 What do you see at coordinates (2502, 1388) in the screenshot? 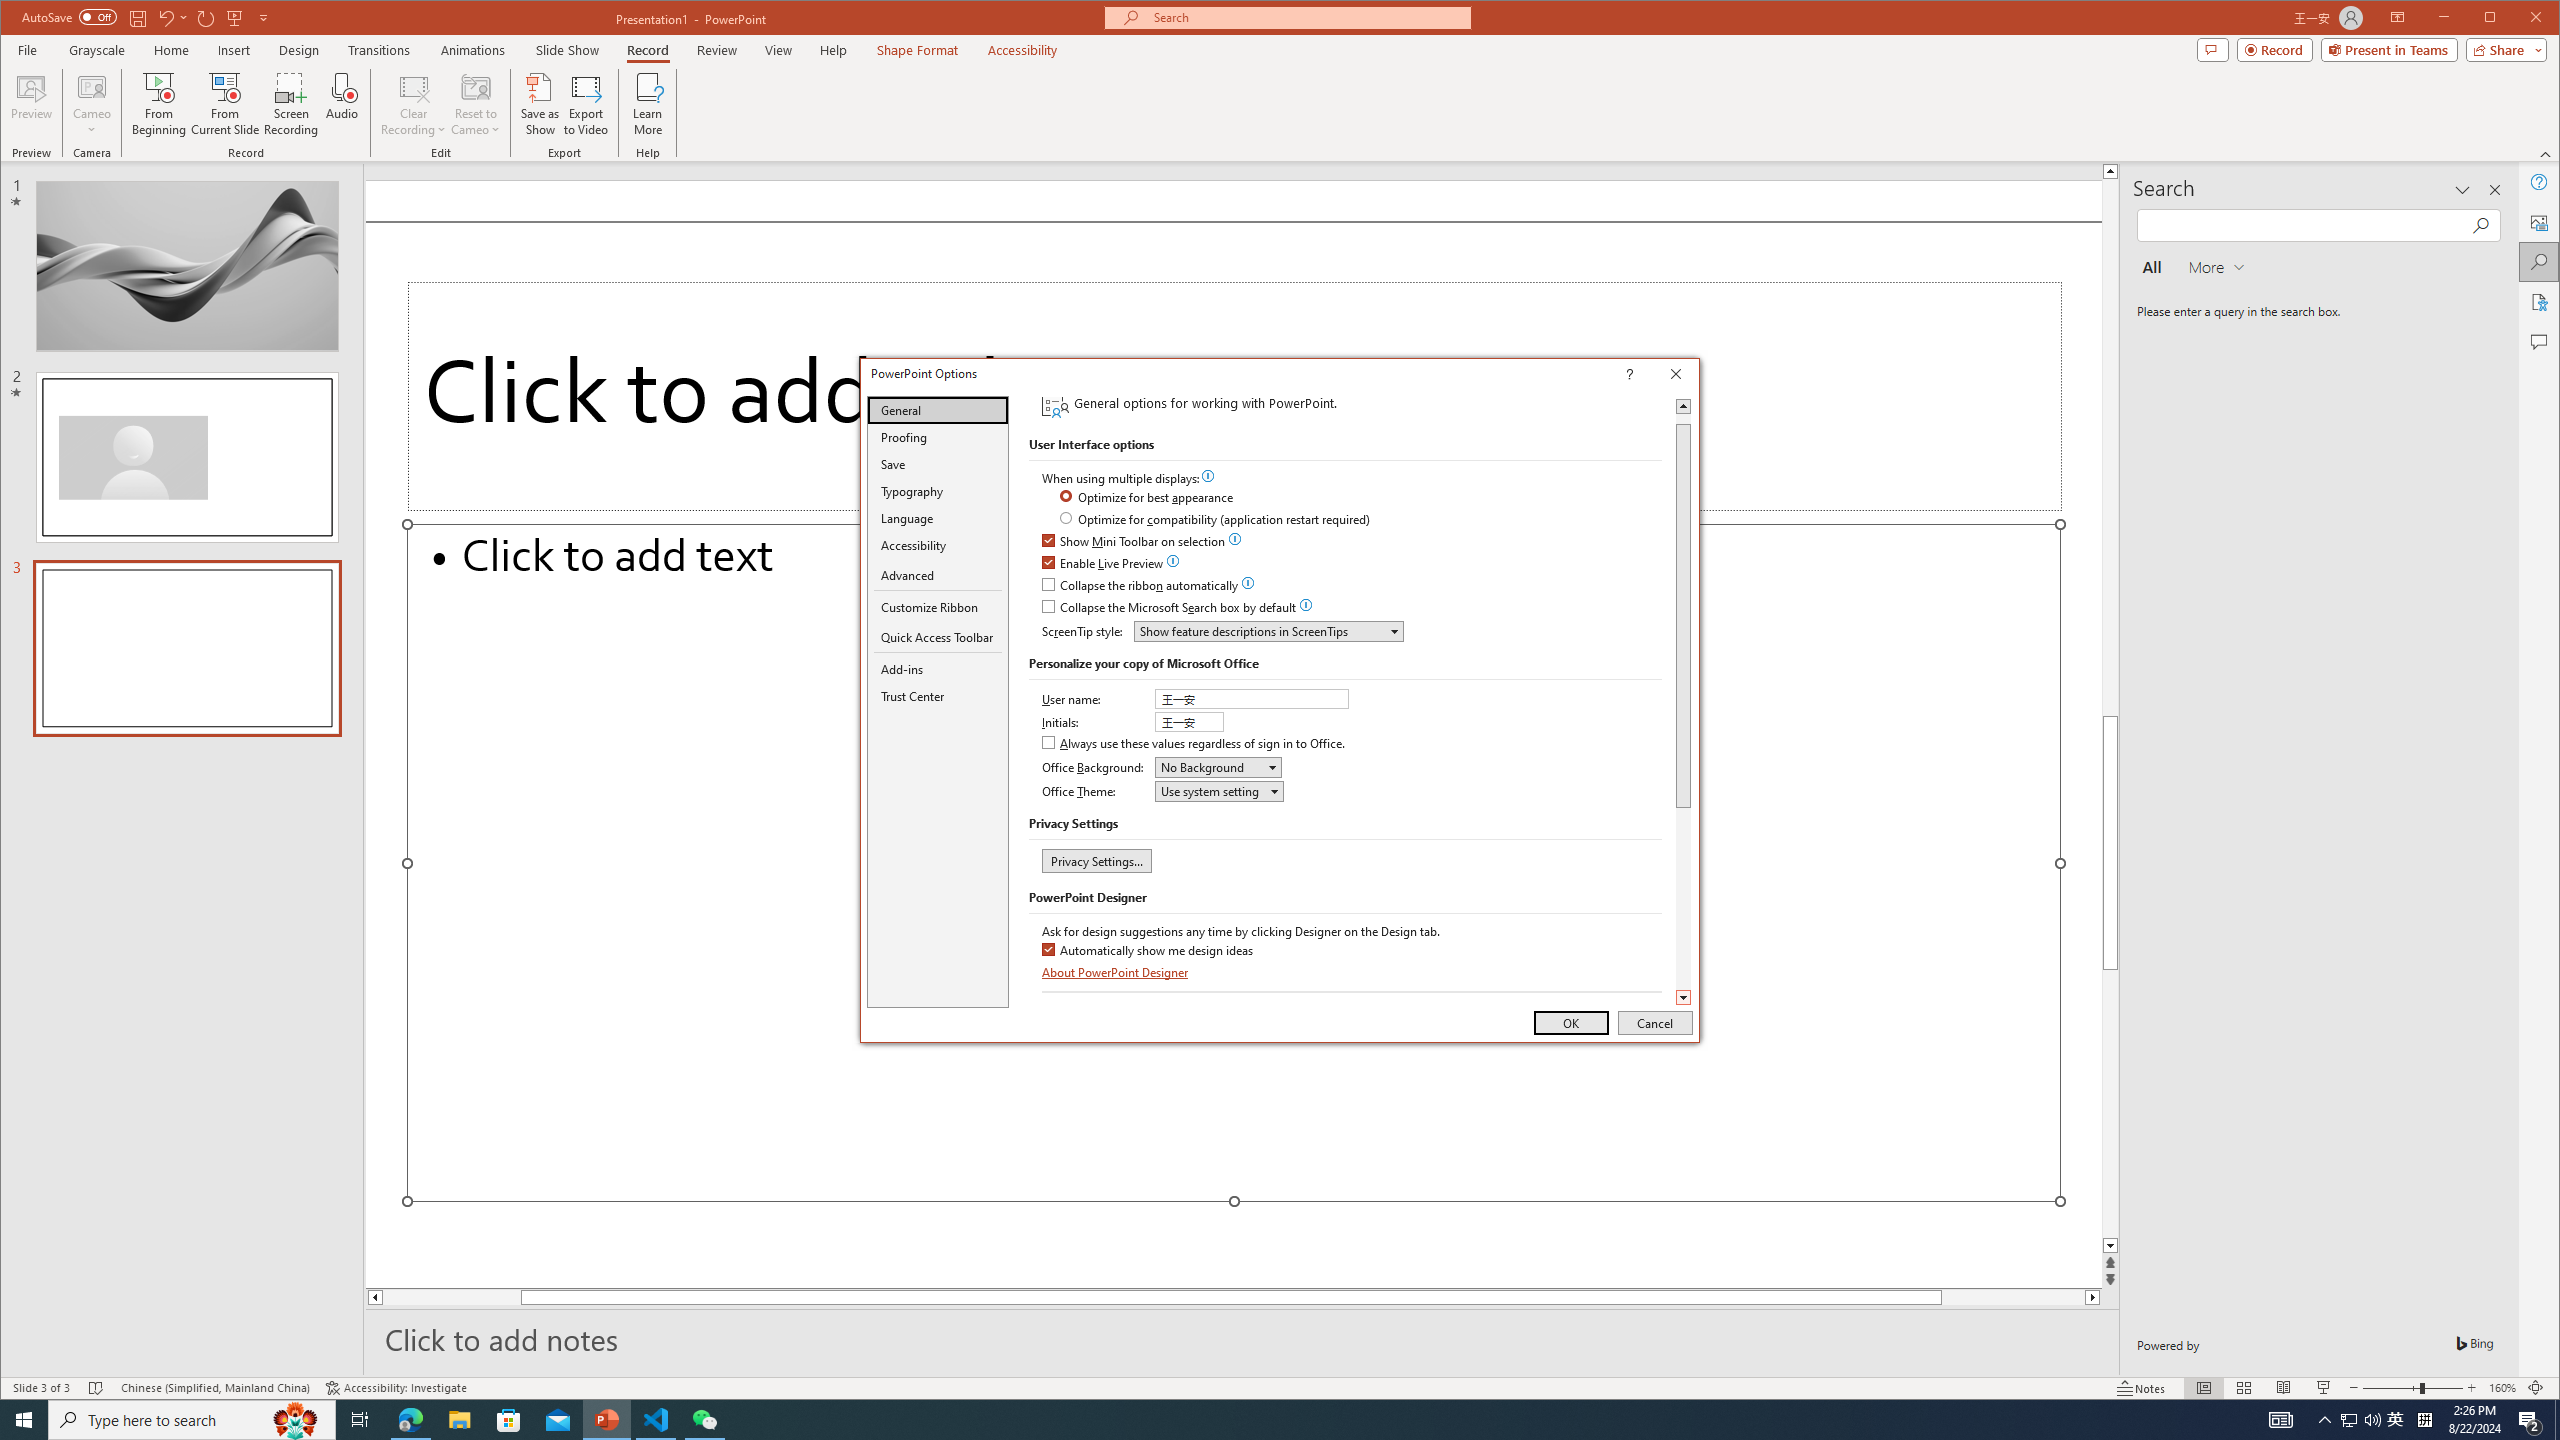
I see `Zoom 160%` at bounding box center [2502, 1388].